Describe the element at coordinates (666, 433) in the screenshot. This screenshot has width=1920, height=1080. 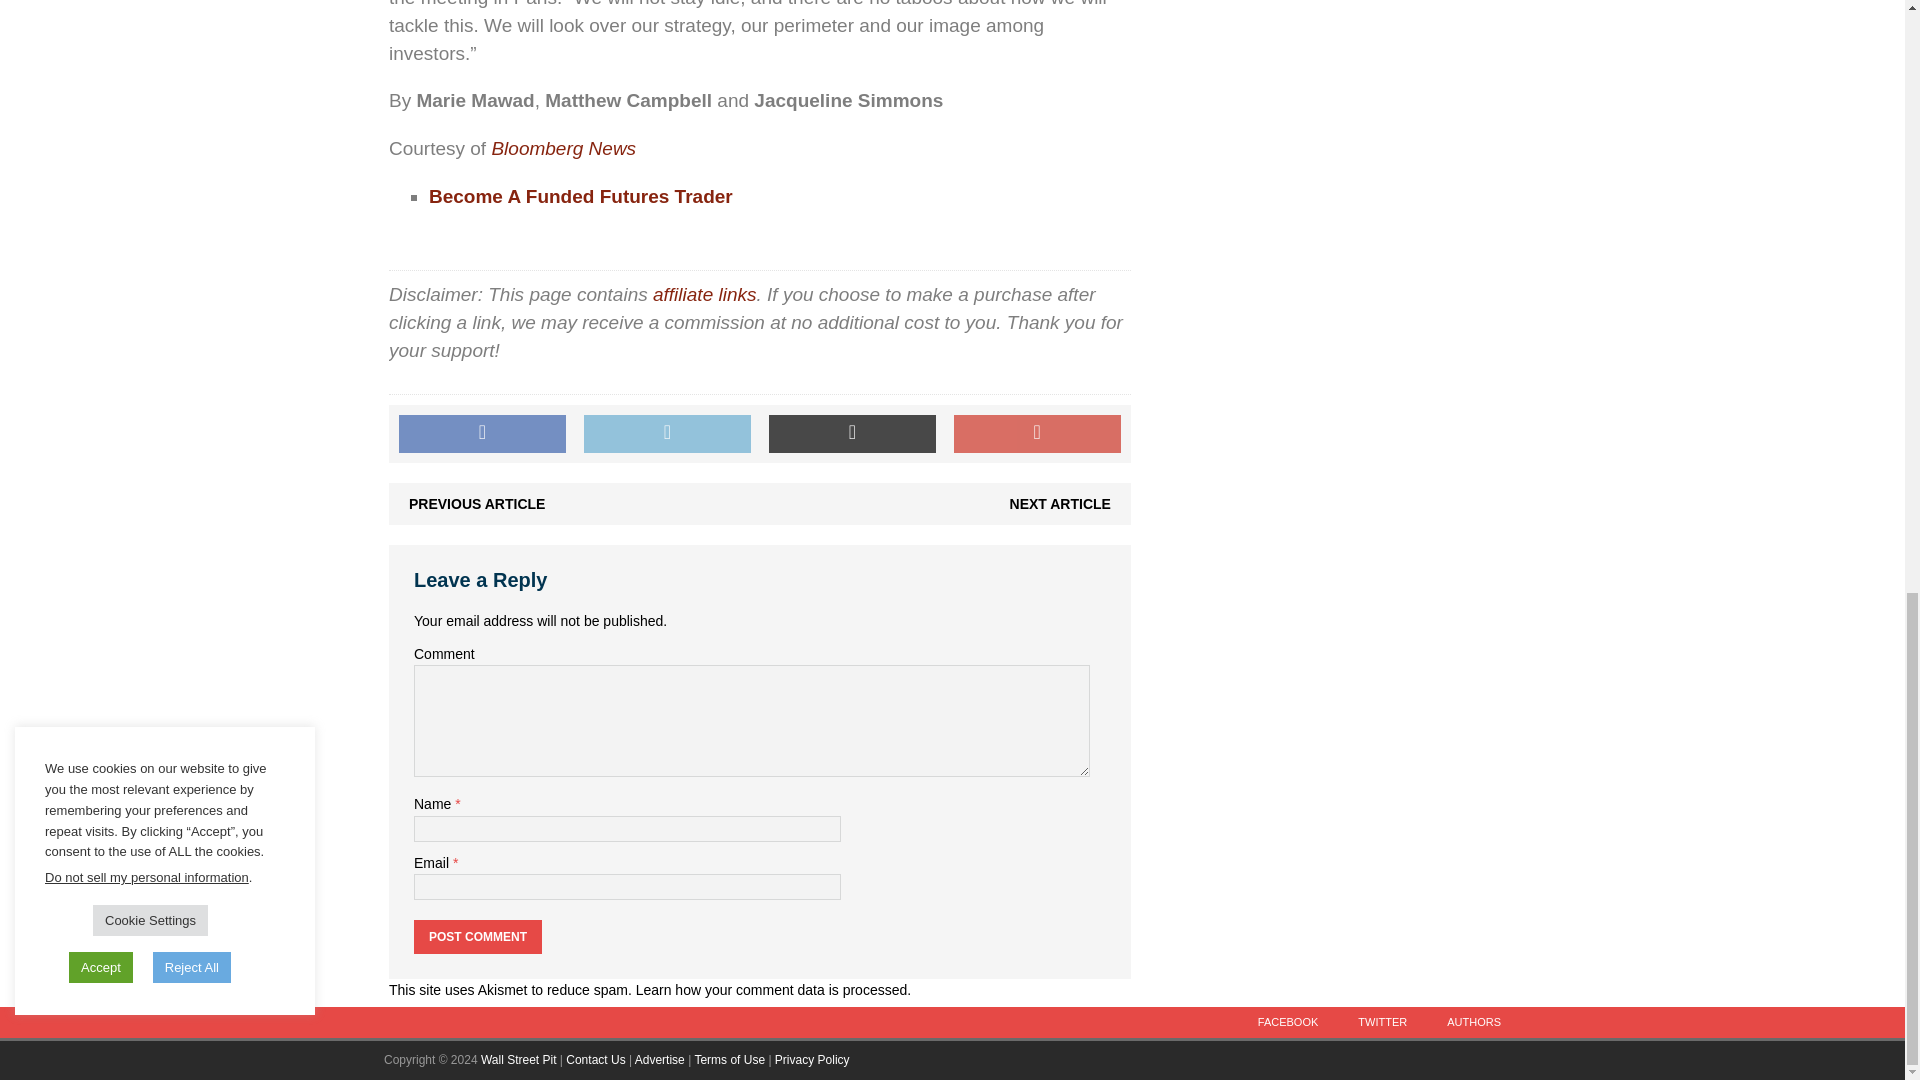
I see `Tweet This Post` at that location.